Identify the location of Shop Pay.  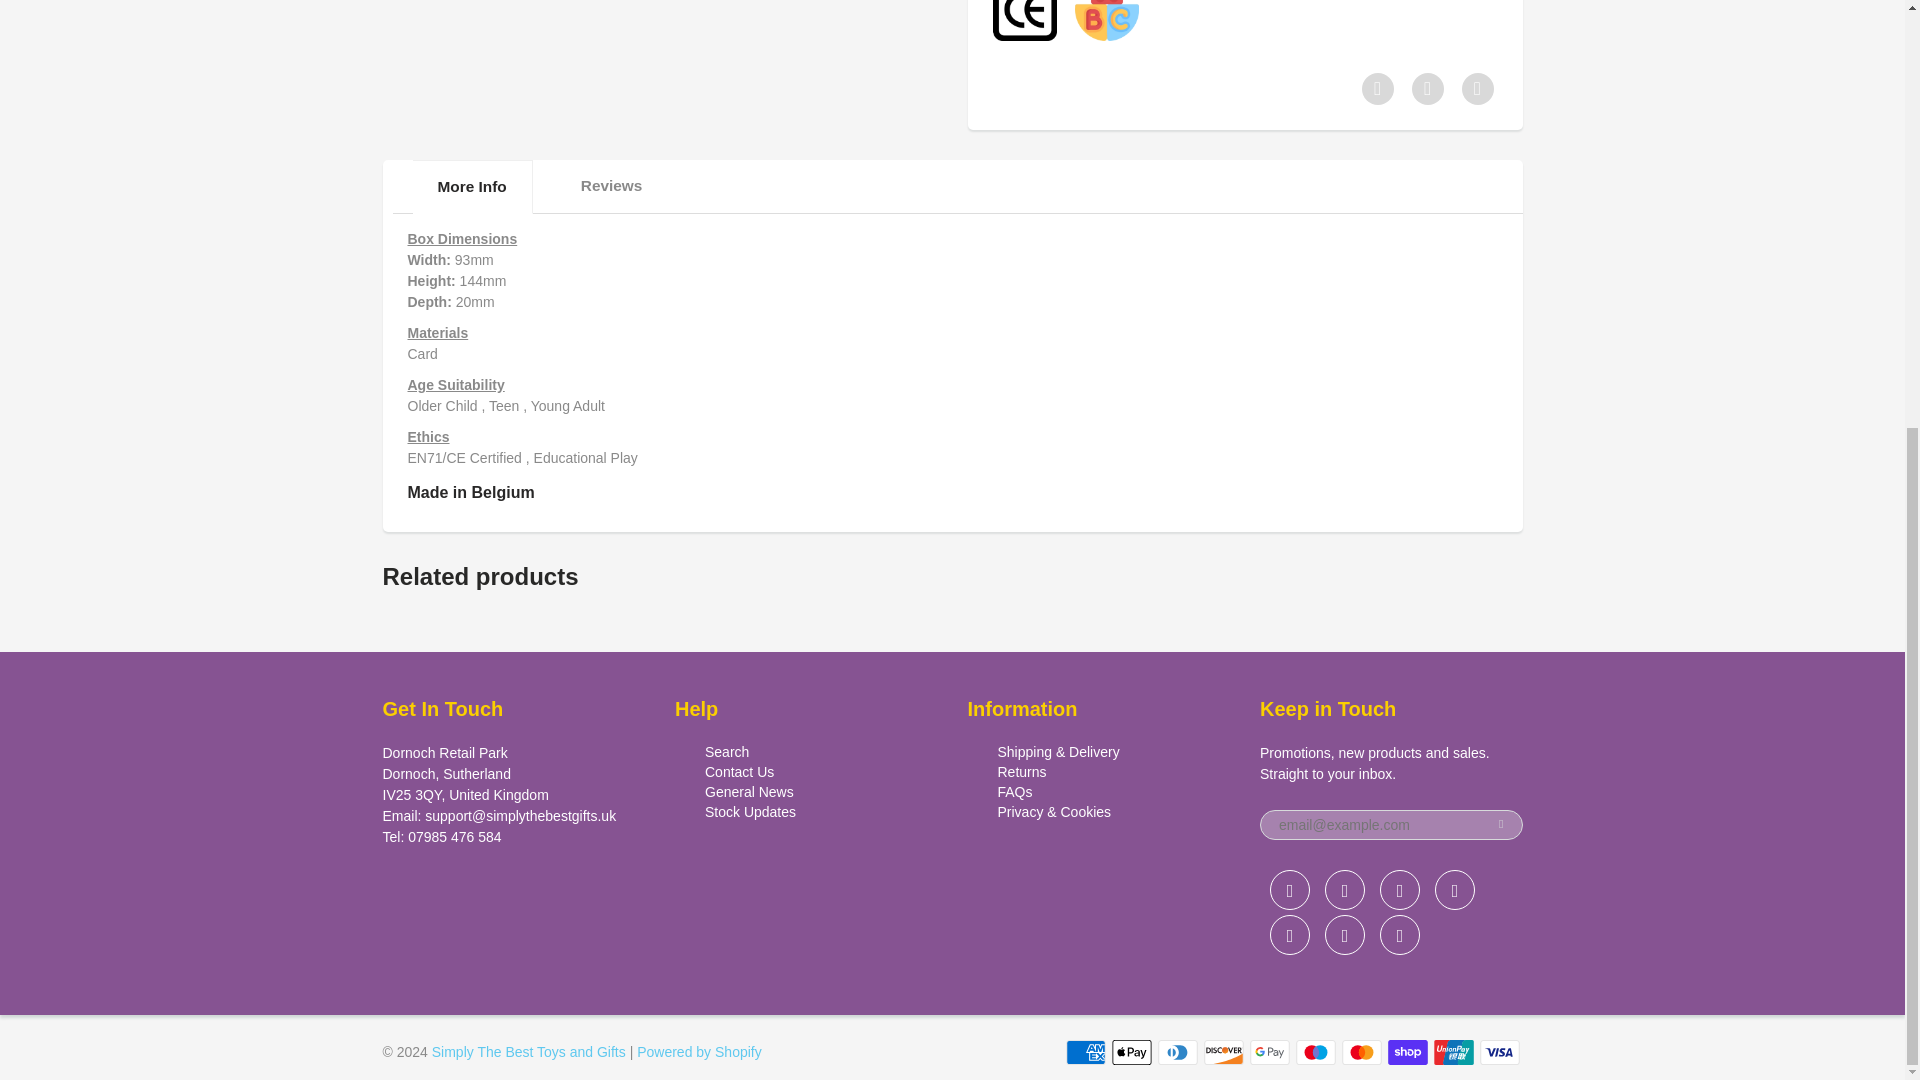
(1408, 1052).